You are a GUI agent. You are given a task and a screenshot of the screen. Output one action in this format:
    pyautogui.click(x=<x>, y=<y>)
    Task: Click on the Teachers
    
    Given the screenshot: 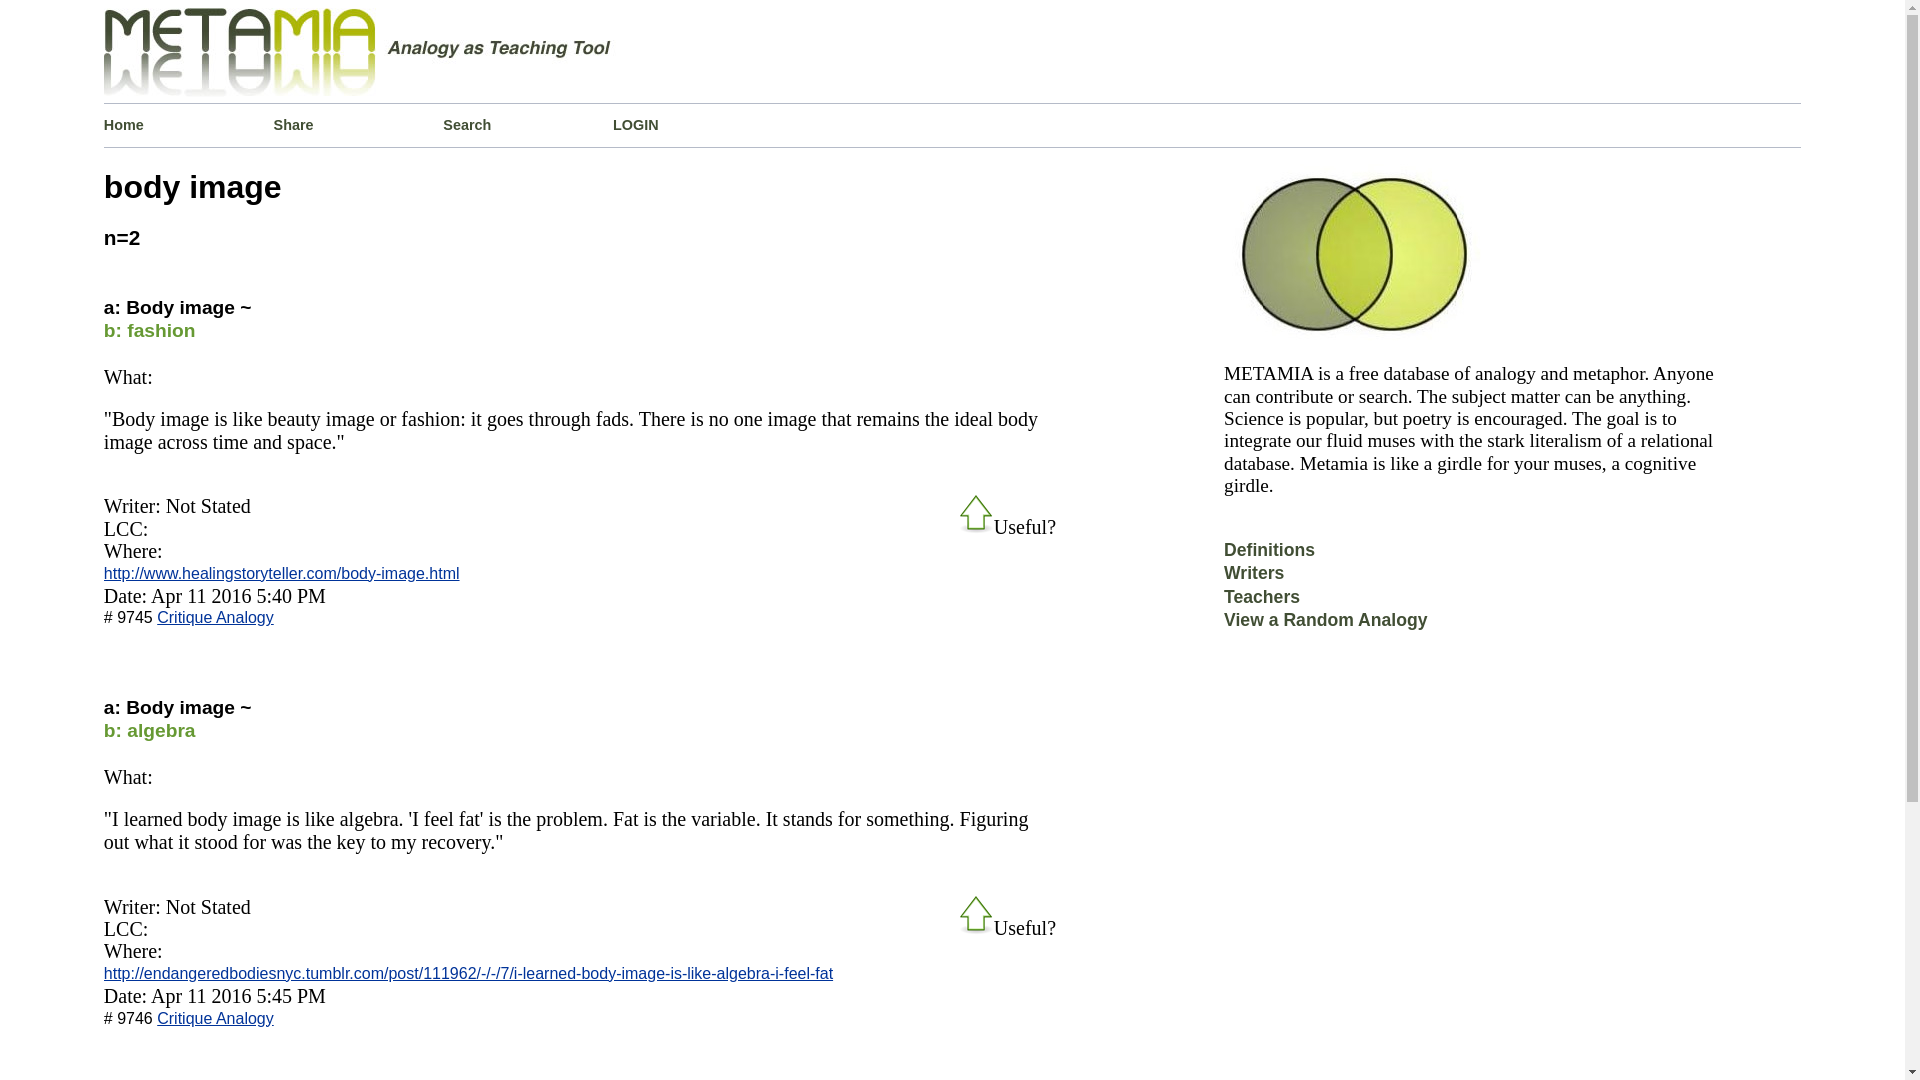 What is the action you would take?
    pyautogui.click(x=1262, y=604)
    